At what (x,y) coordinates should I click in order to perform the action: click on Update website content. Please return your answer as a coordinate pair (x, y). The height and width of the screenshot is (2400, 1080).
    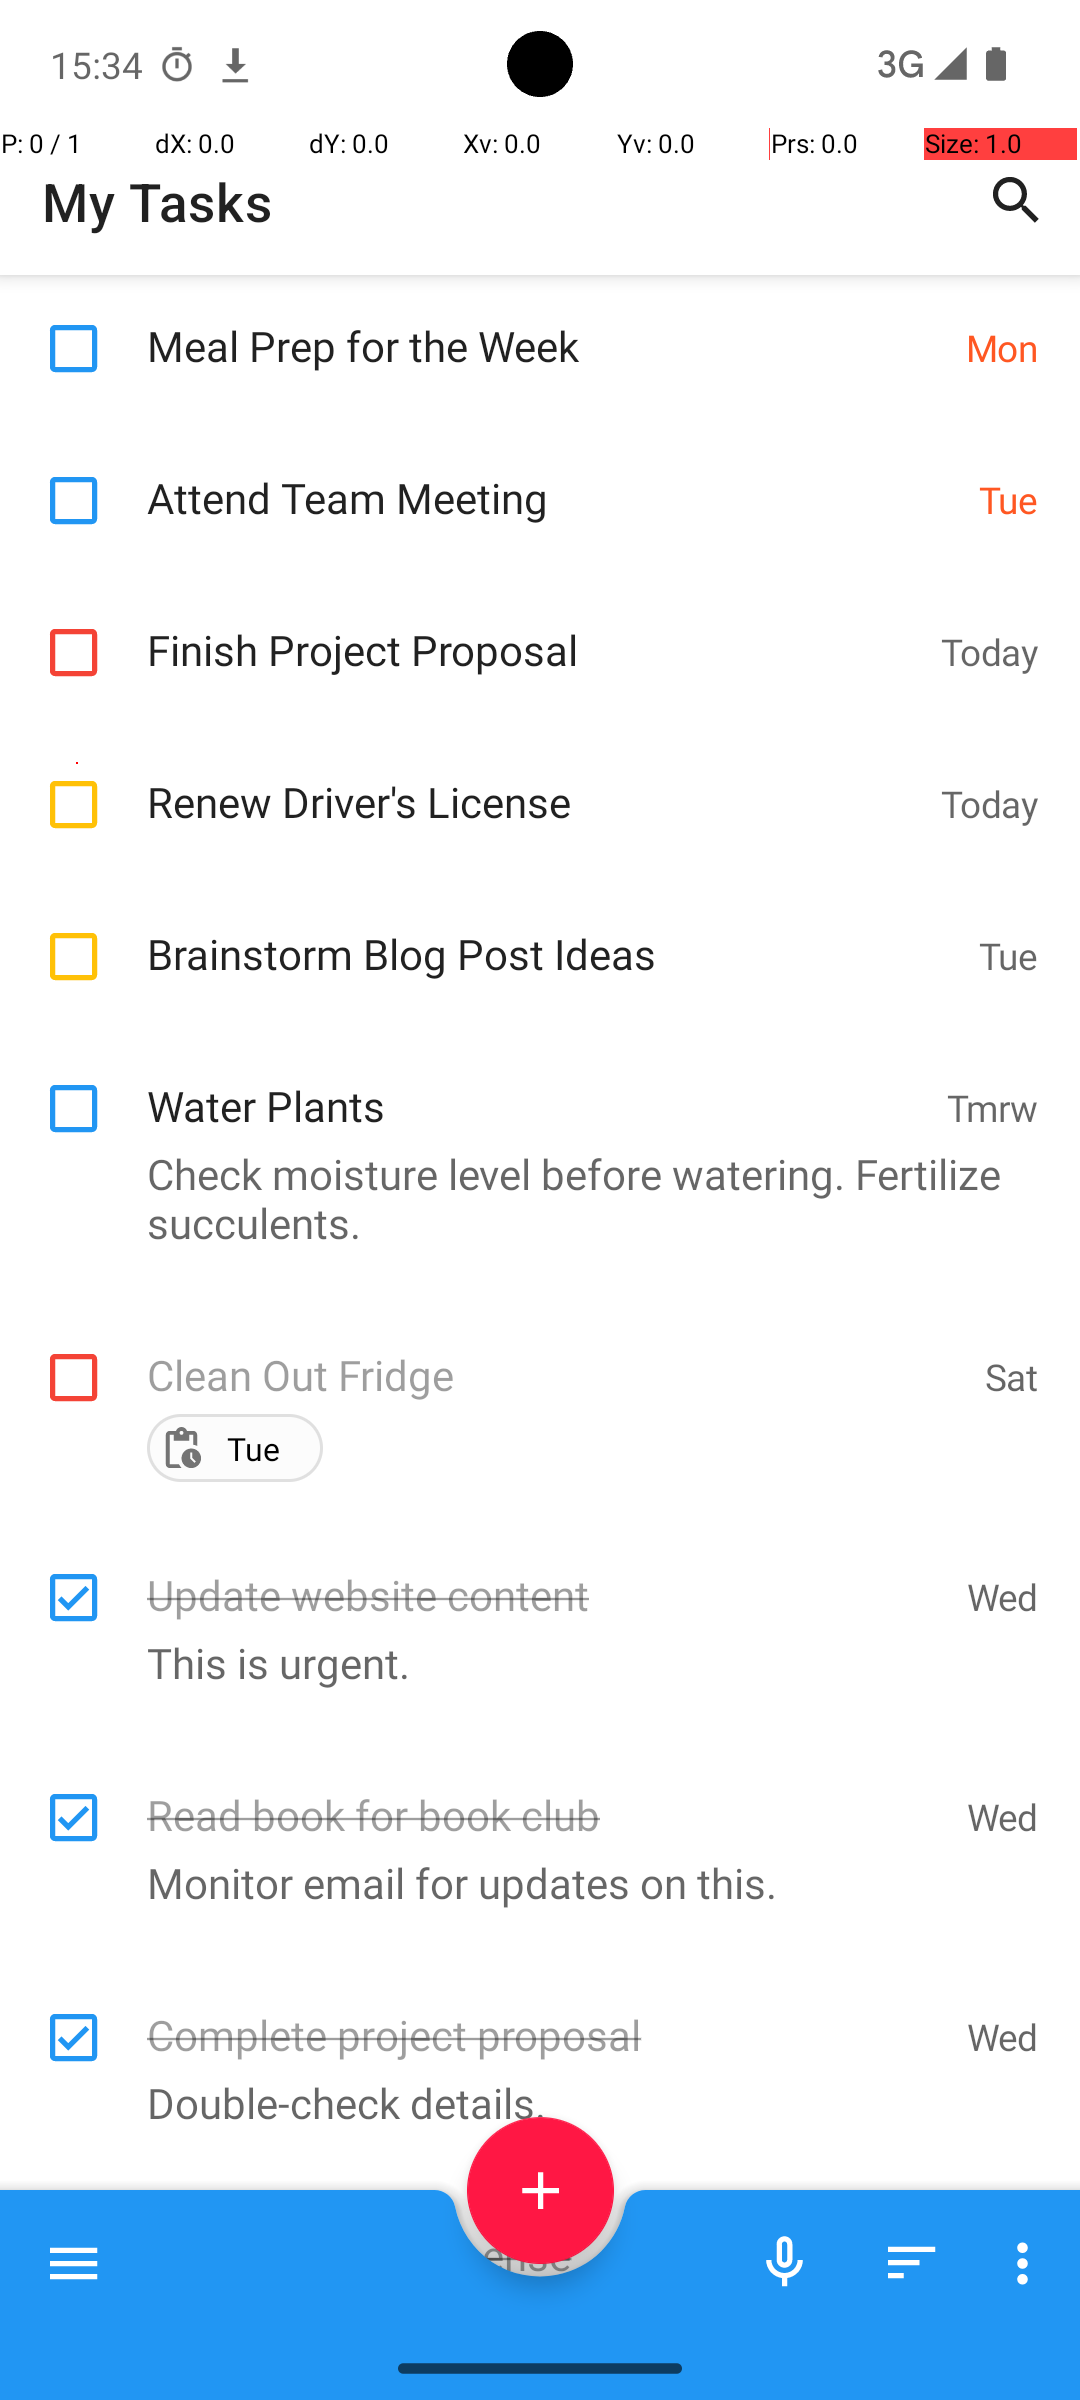
    Looking at the image, I should click on (546, 1574).